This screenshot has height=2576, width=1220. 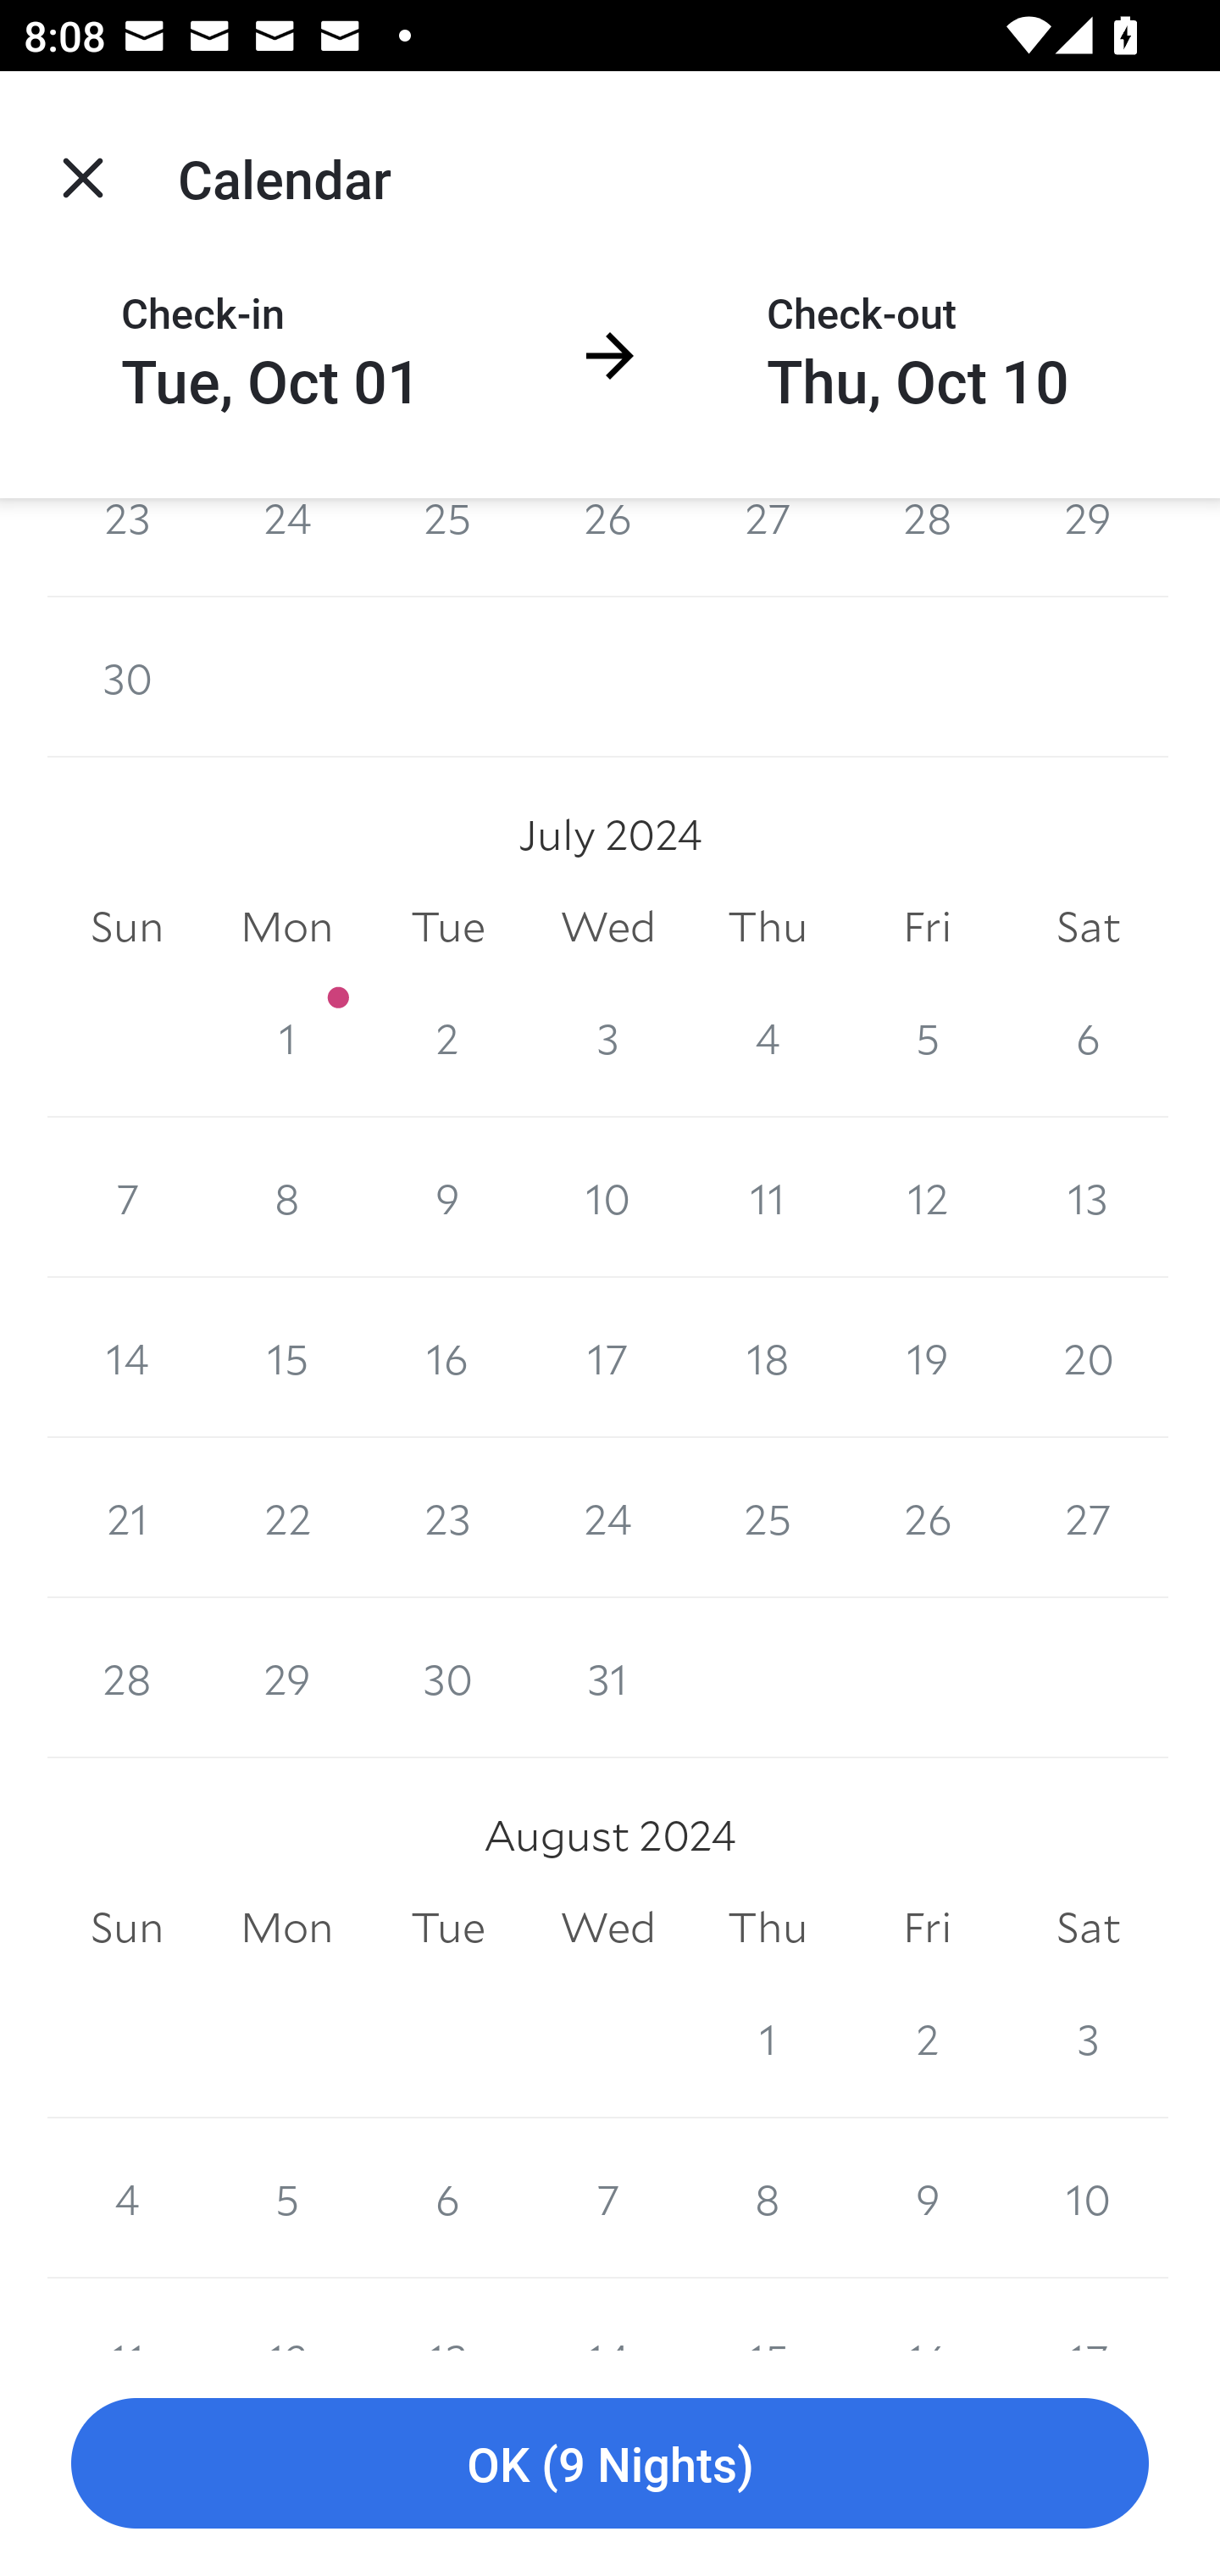 What do you see at coordinates (127, 677) in the screenshot?
I see `30 30 June 2024` at bounding box center [127, 677].